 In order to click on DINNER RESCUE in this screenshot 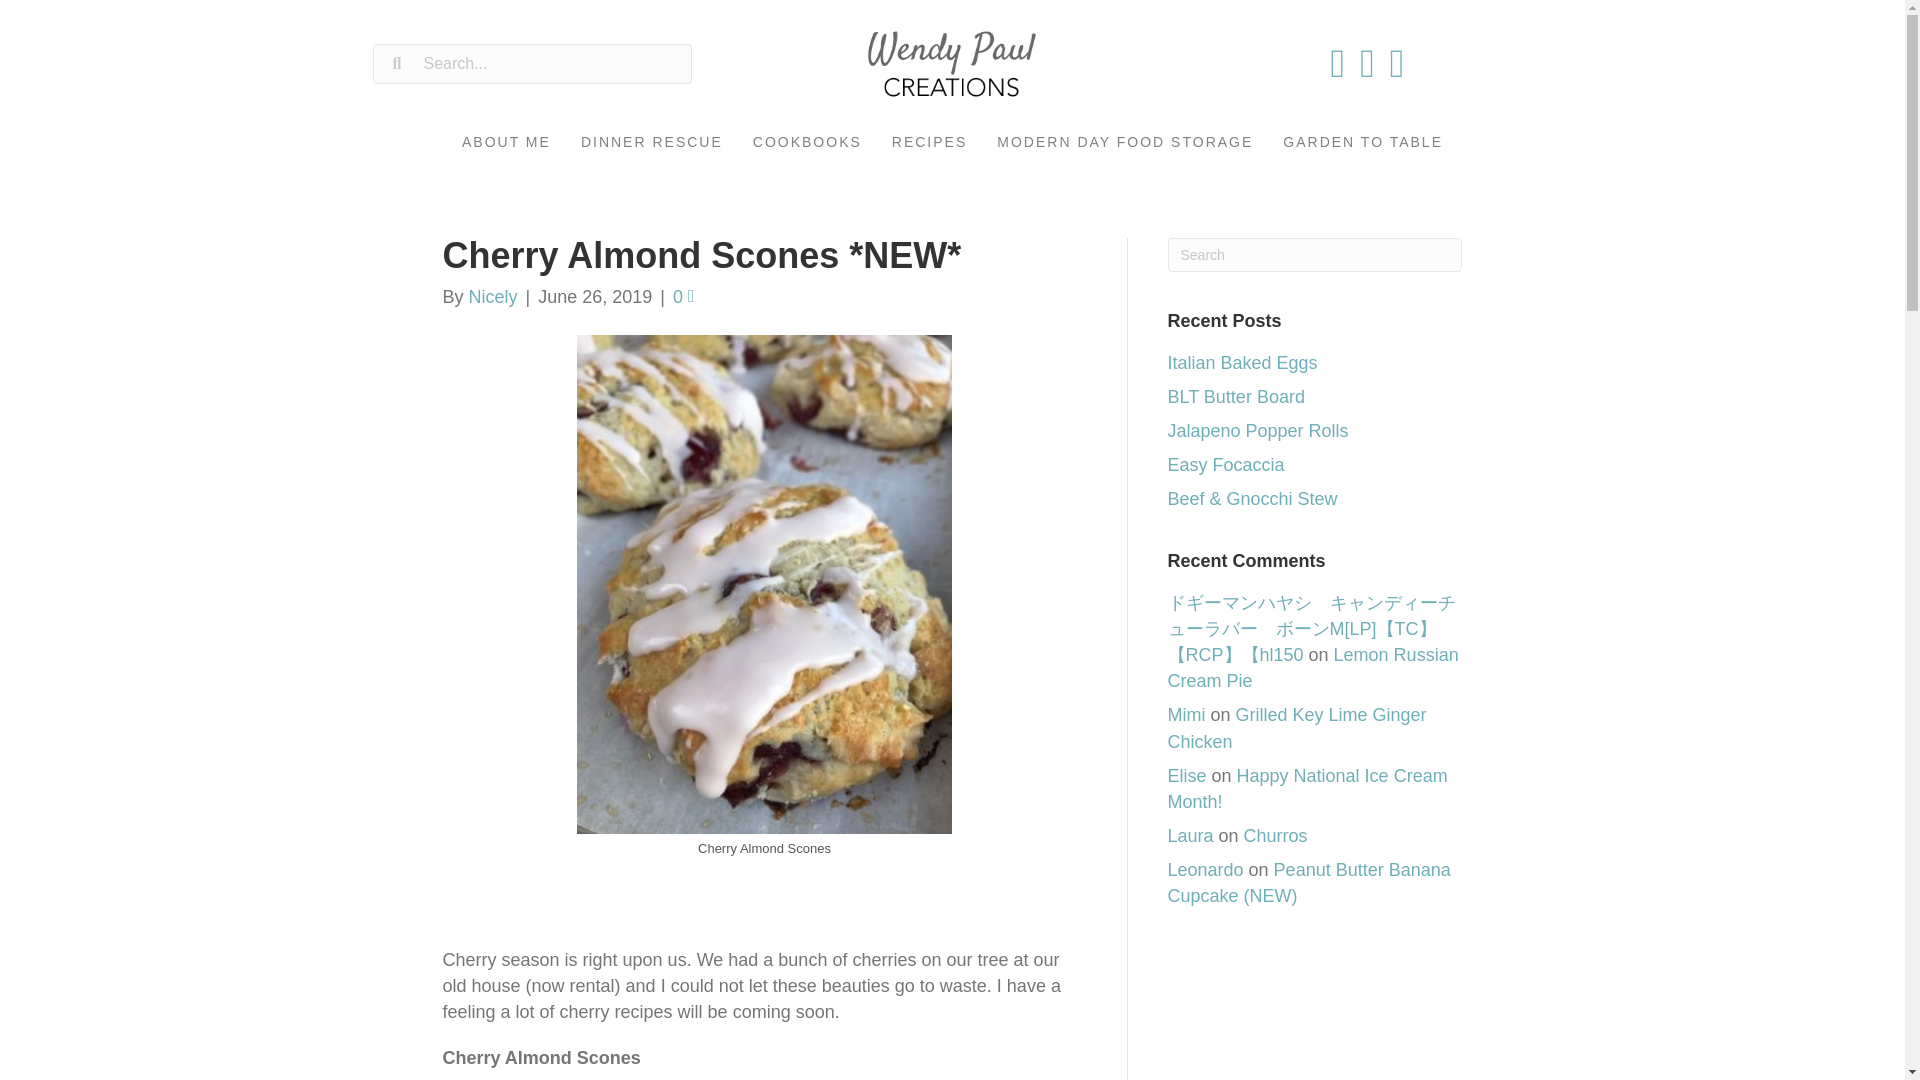, I will do `click(652, 143)`.